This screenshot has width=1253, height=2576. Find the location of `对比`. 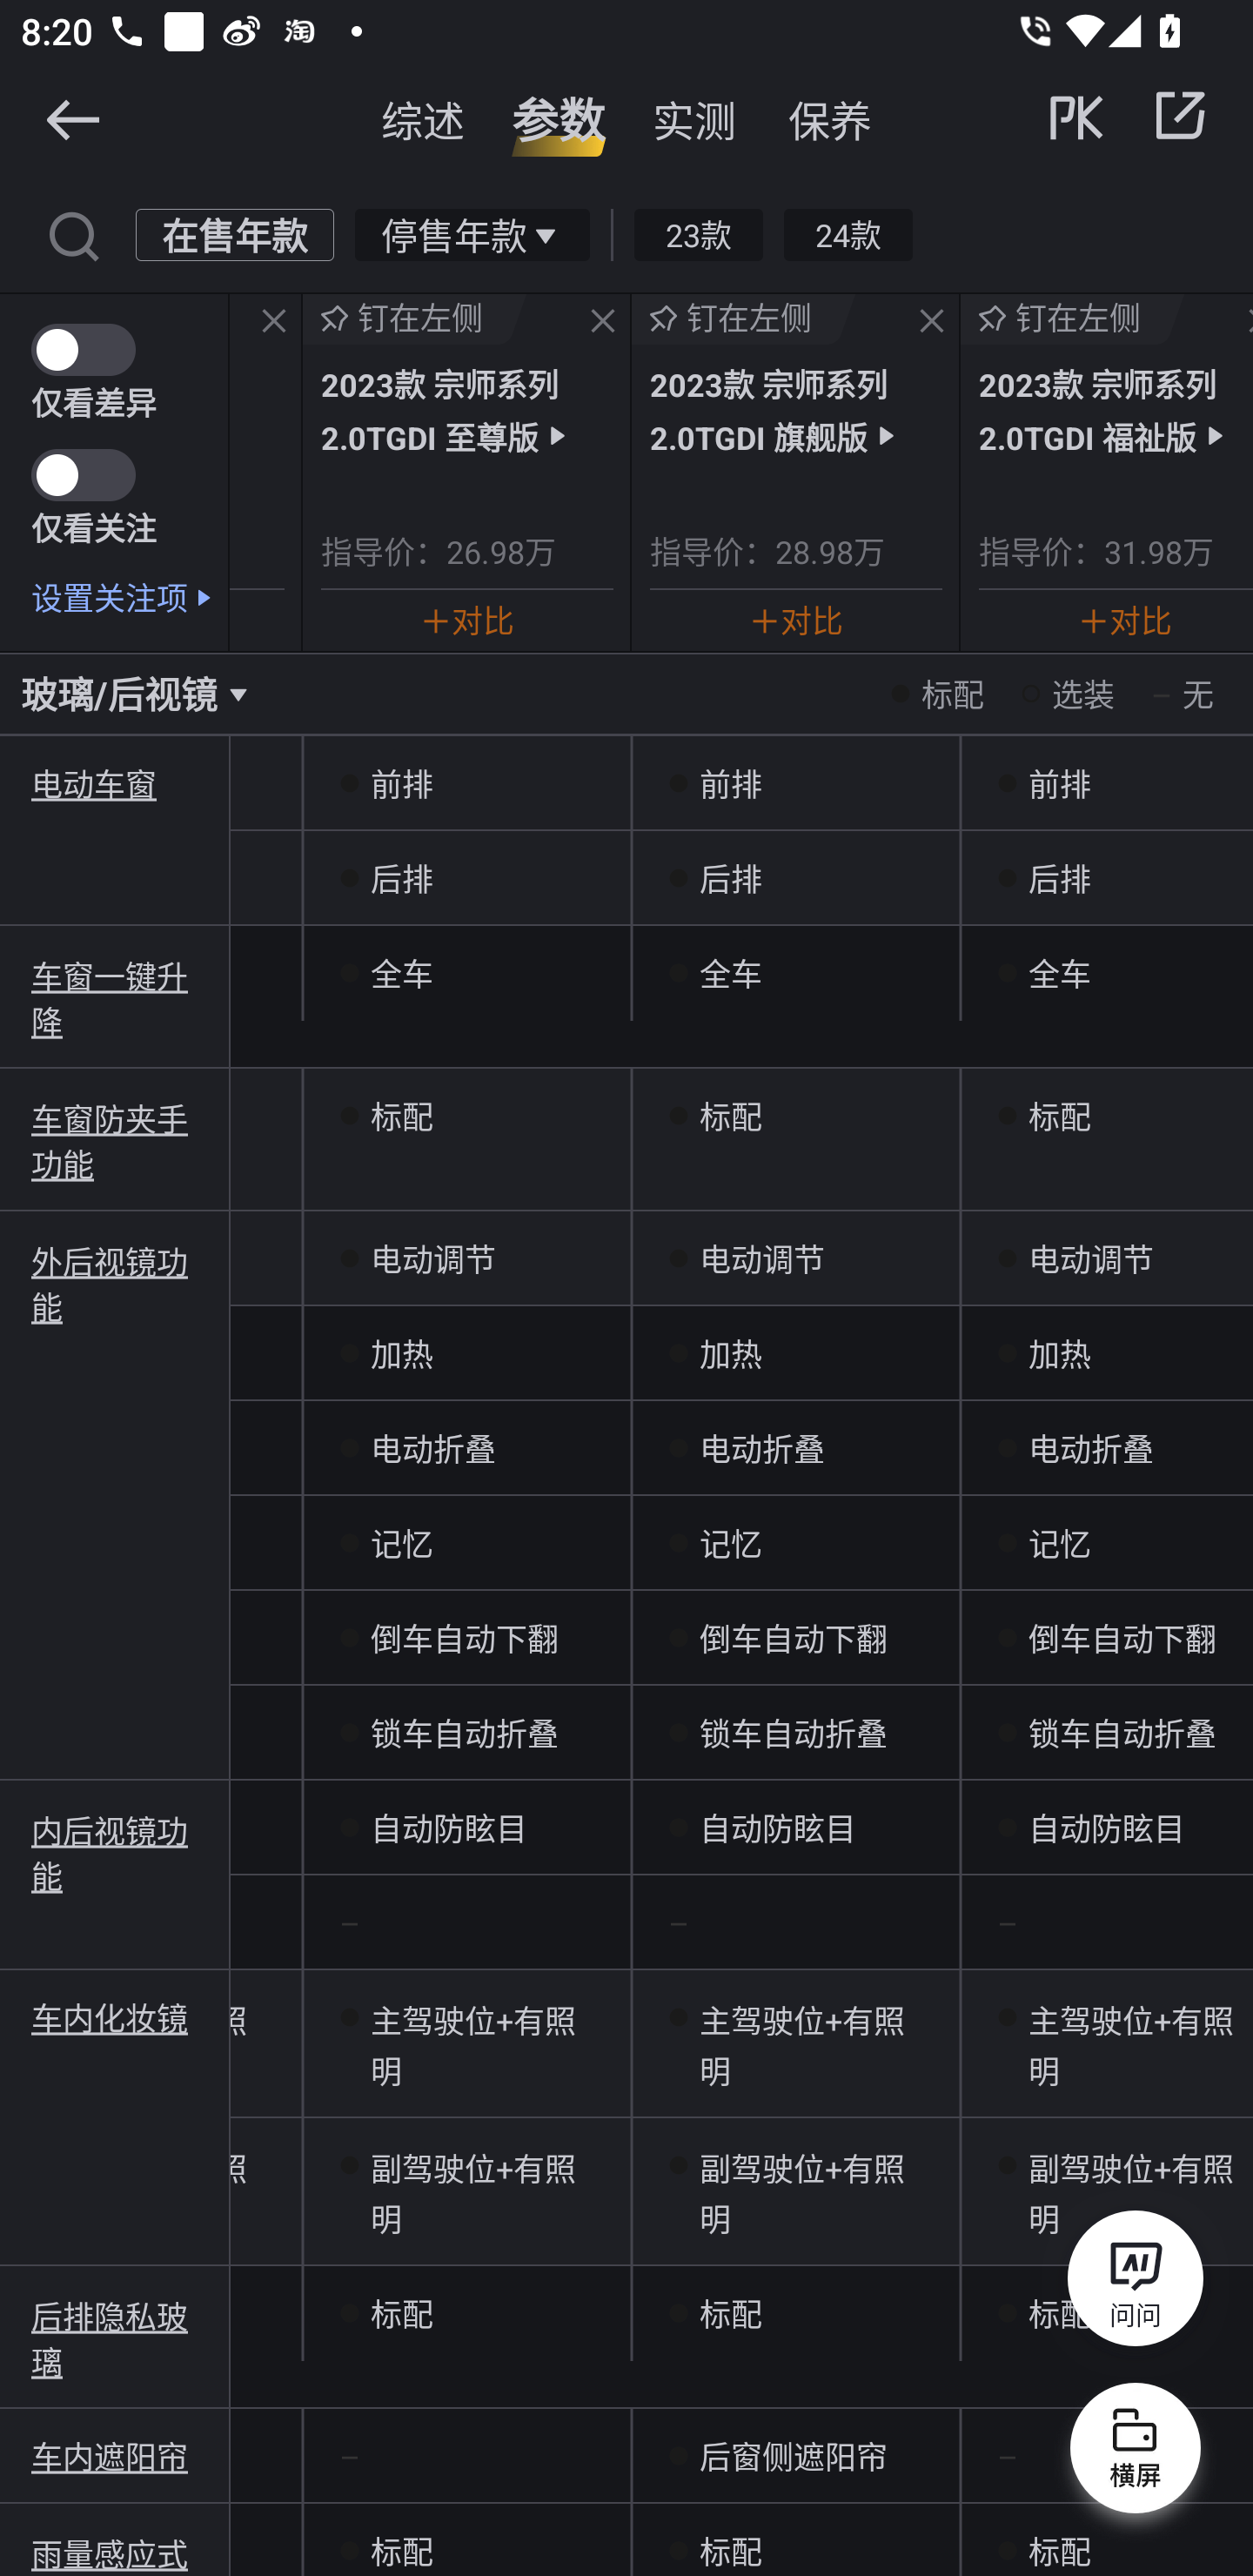

对比 is located at coordinates (466, 620).